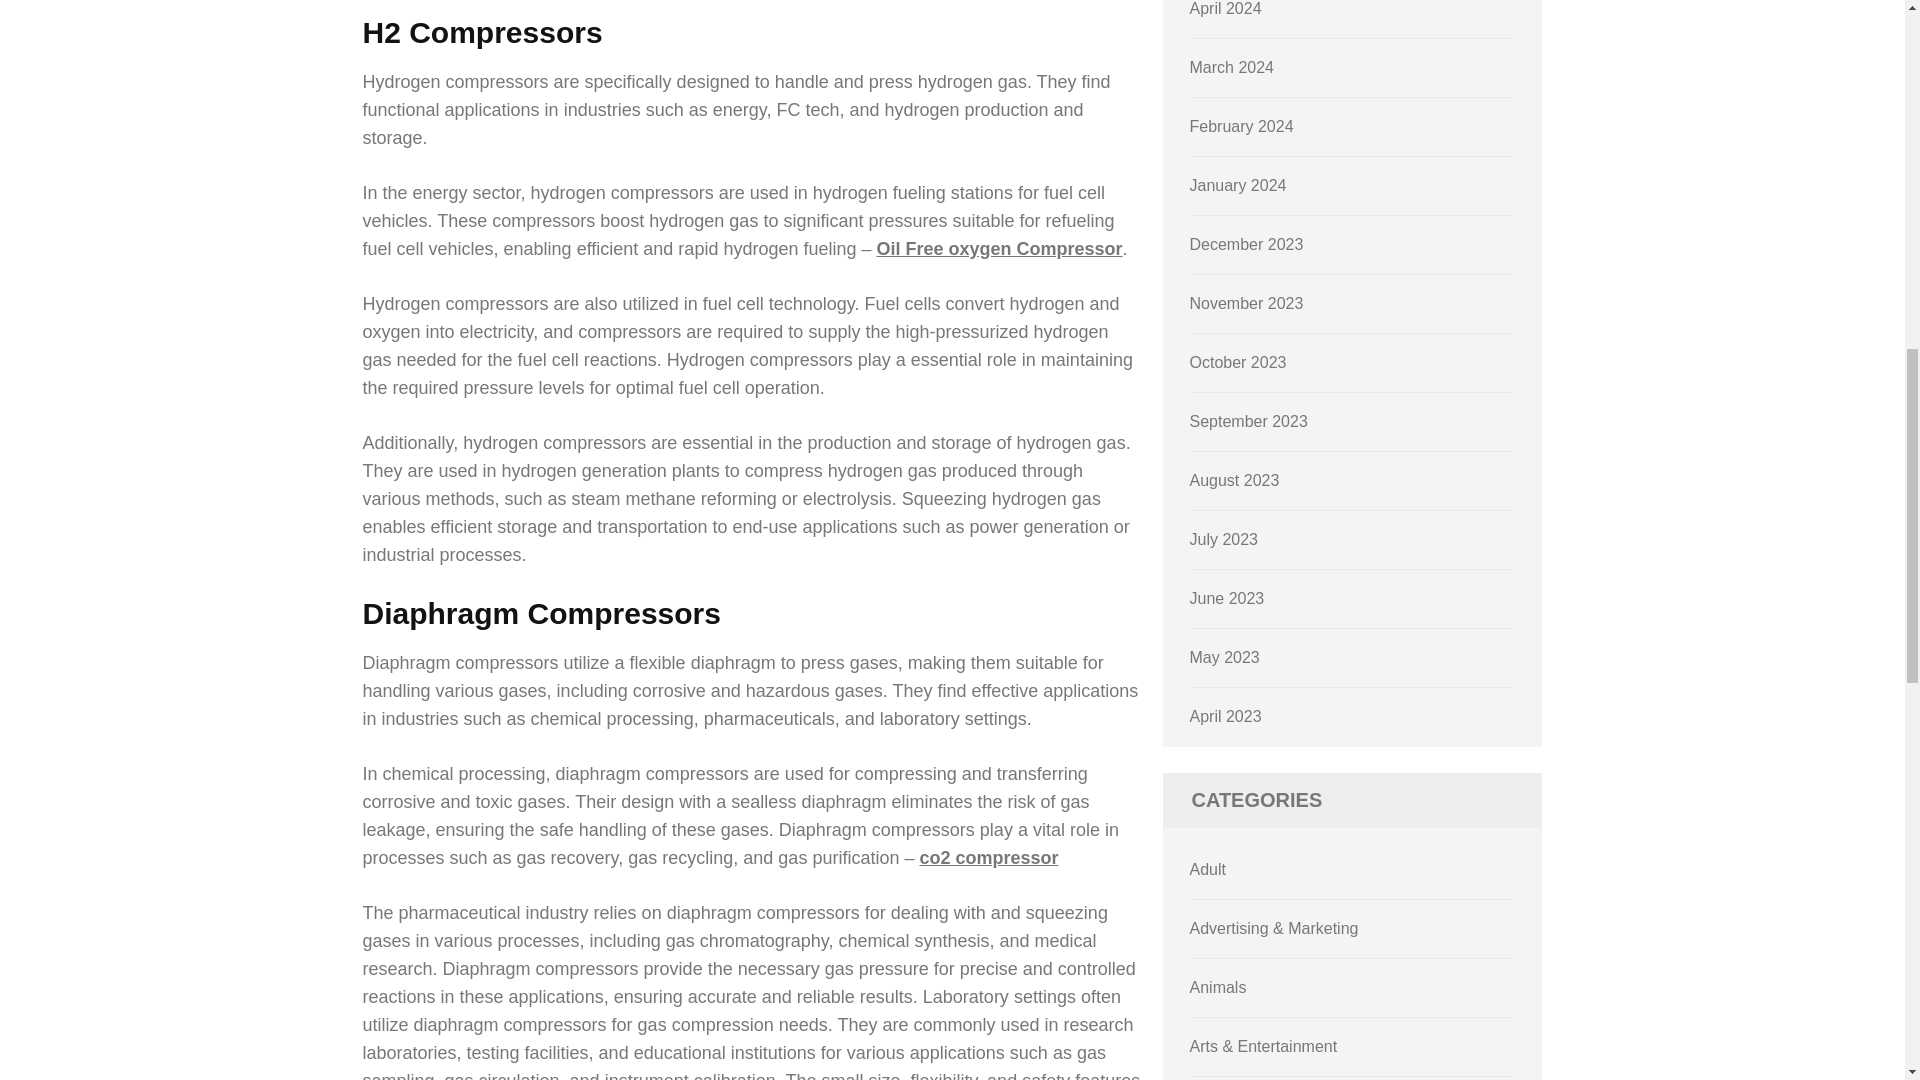 The width and height of the screenshot is (1920, 1080). Describe the element at coordinates (1238, 365) in the screenshot. I see `October 2023` at that location.